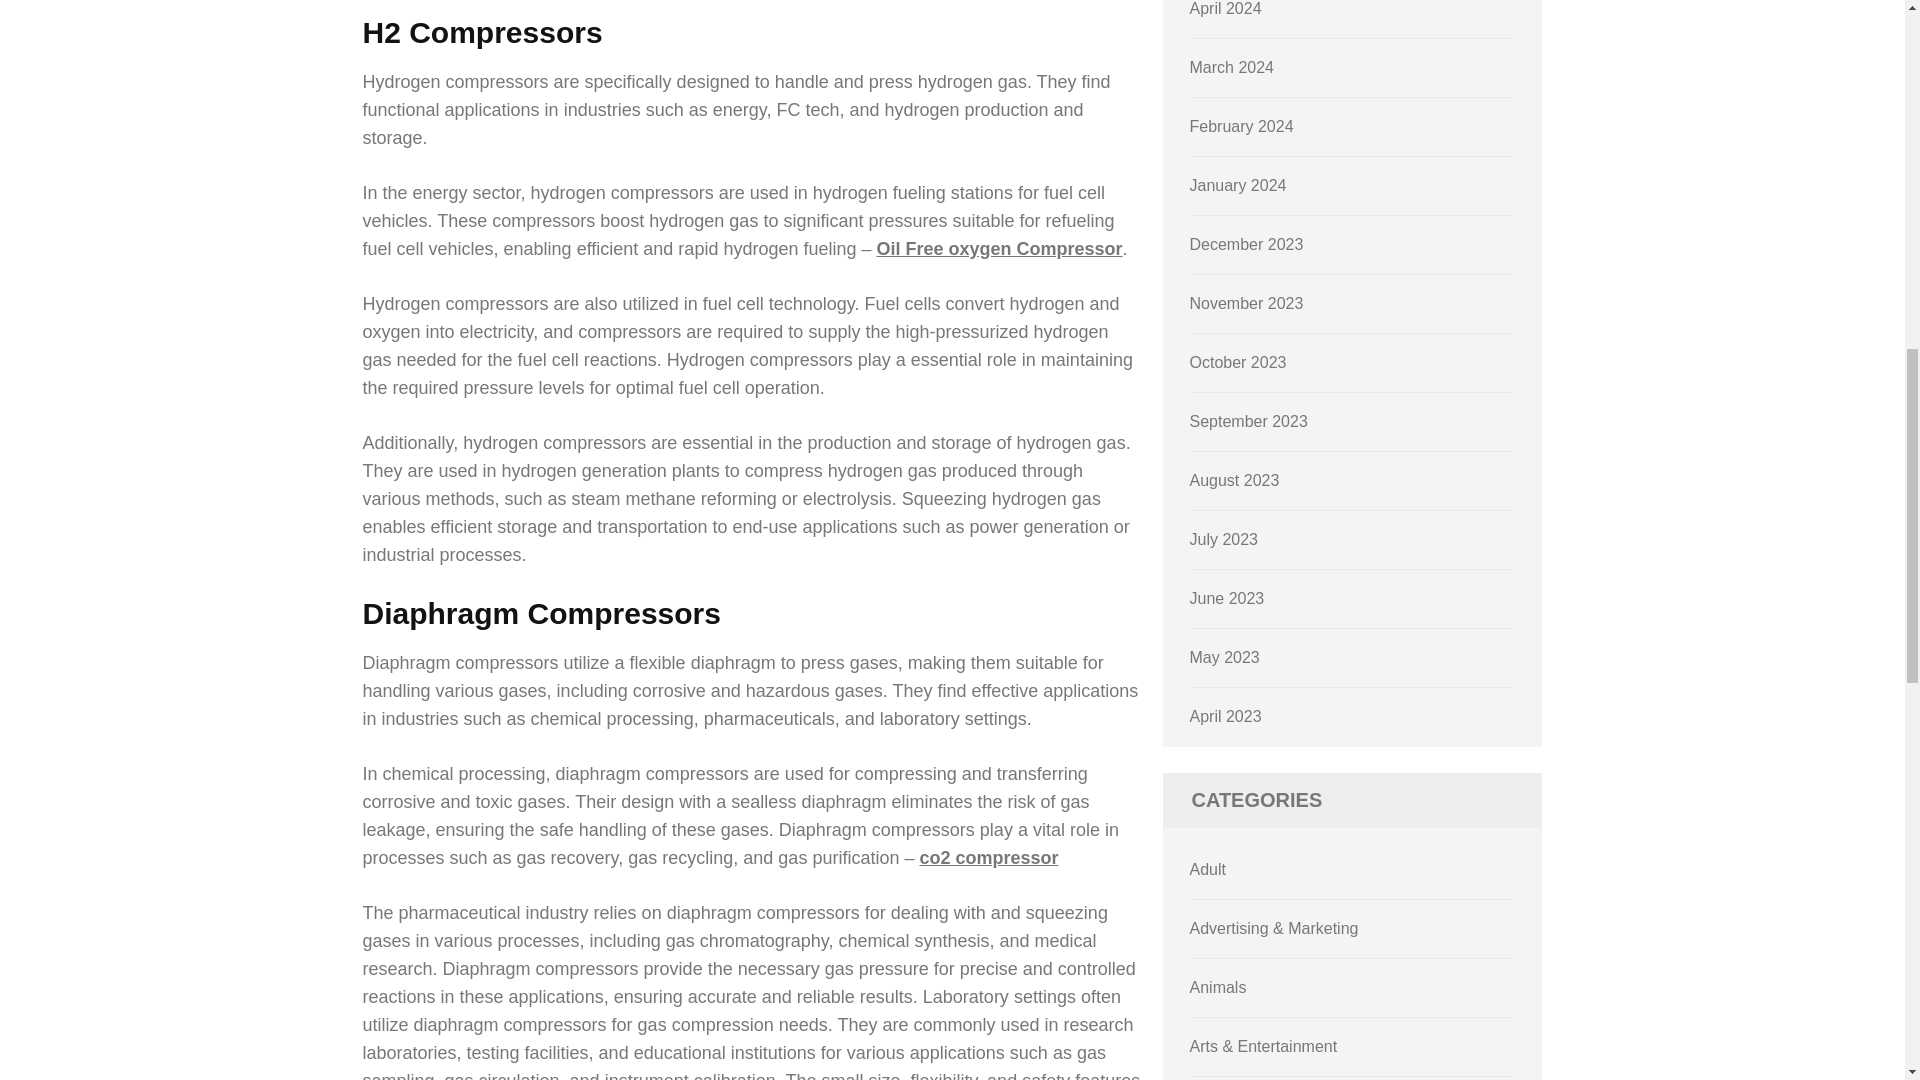 The width and height of the screenshot is (1920, 1080). Describe the element at coordinates (1238, 365) in the screenshot. I see `October 2023` at that location.